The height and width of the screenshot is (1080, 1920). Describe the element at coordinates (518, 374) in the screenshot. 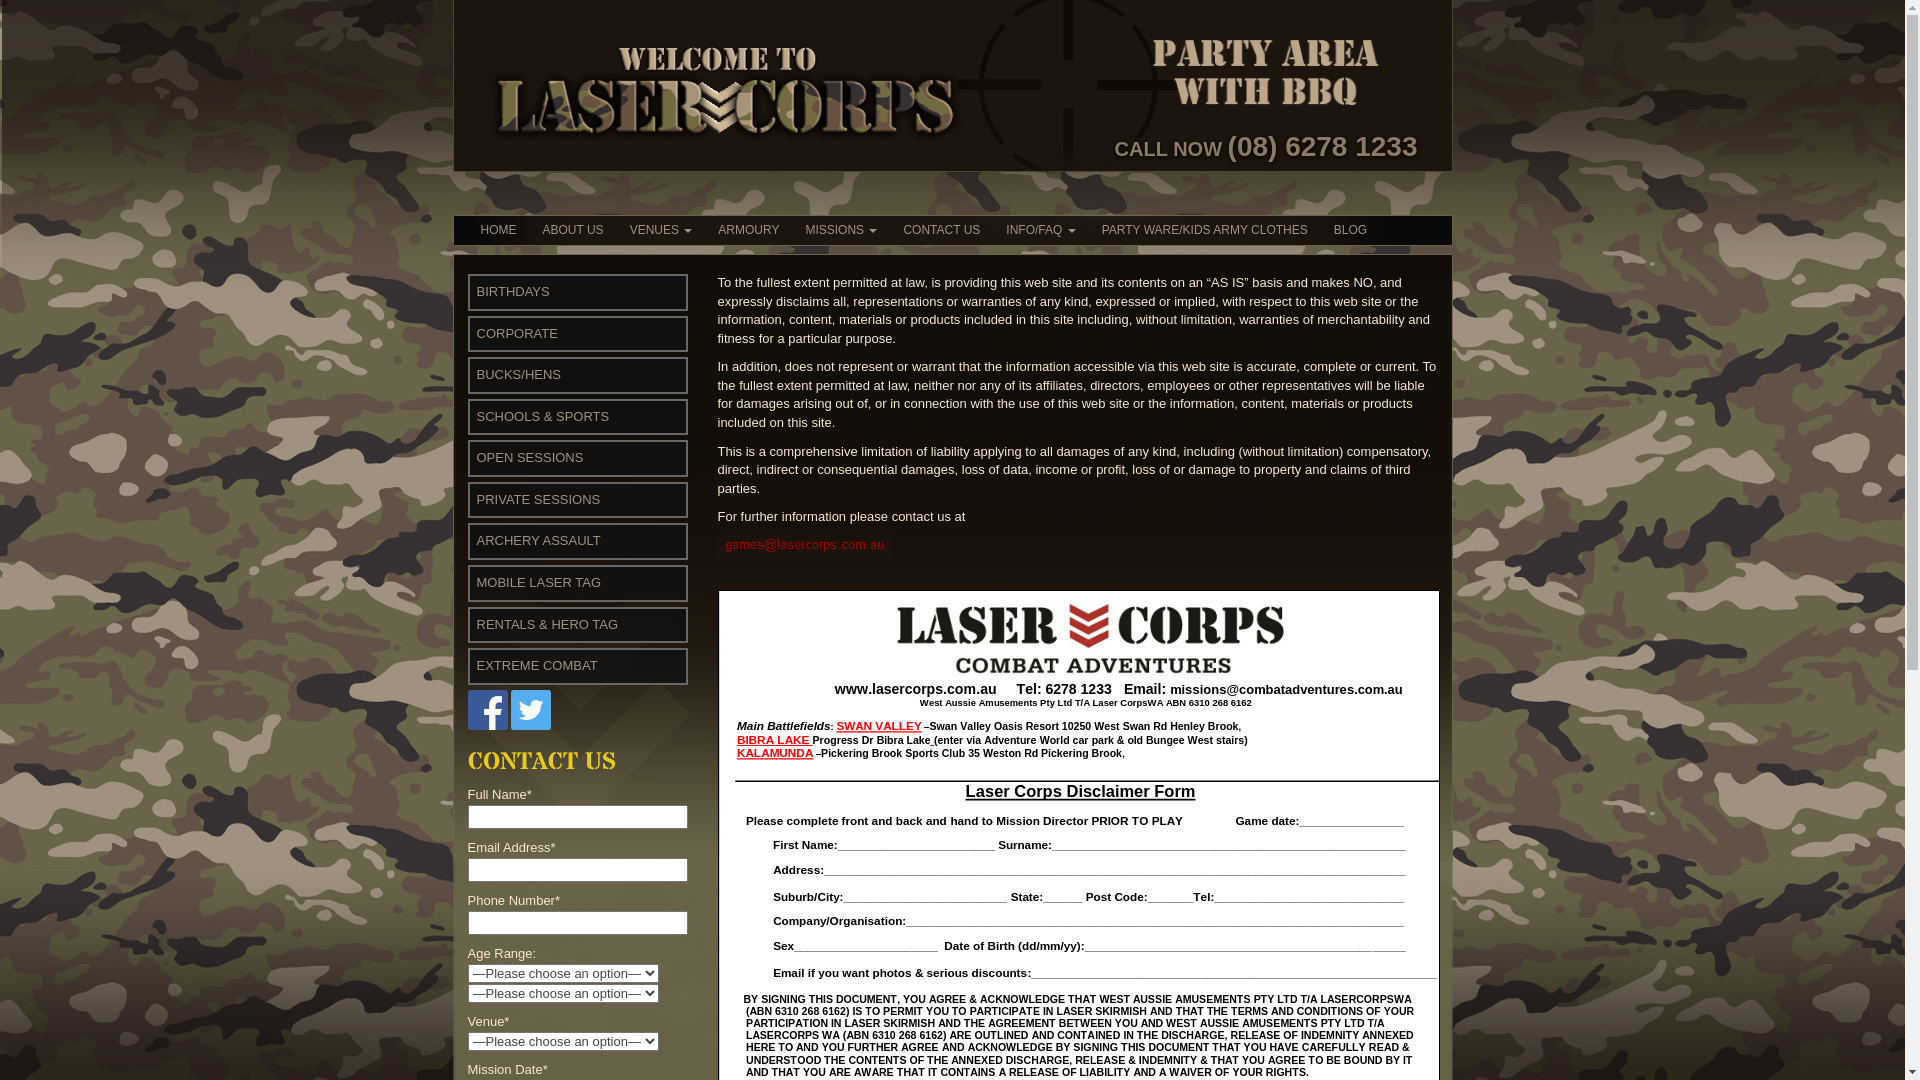

I see `BUCKS/HENS` at that location.